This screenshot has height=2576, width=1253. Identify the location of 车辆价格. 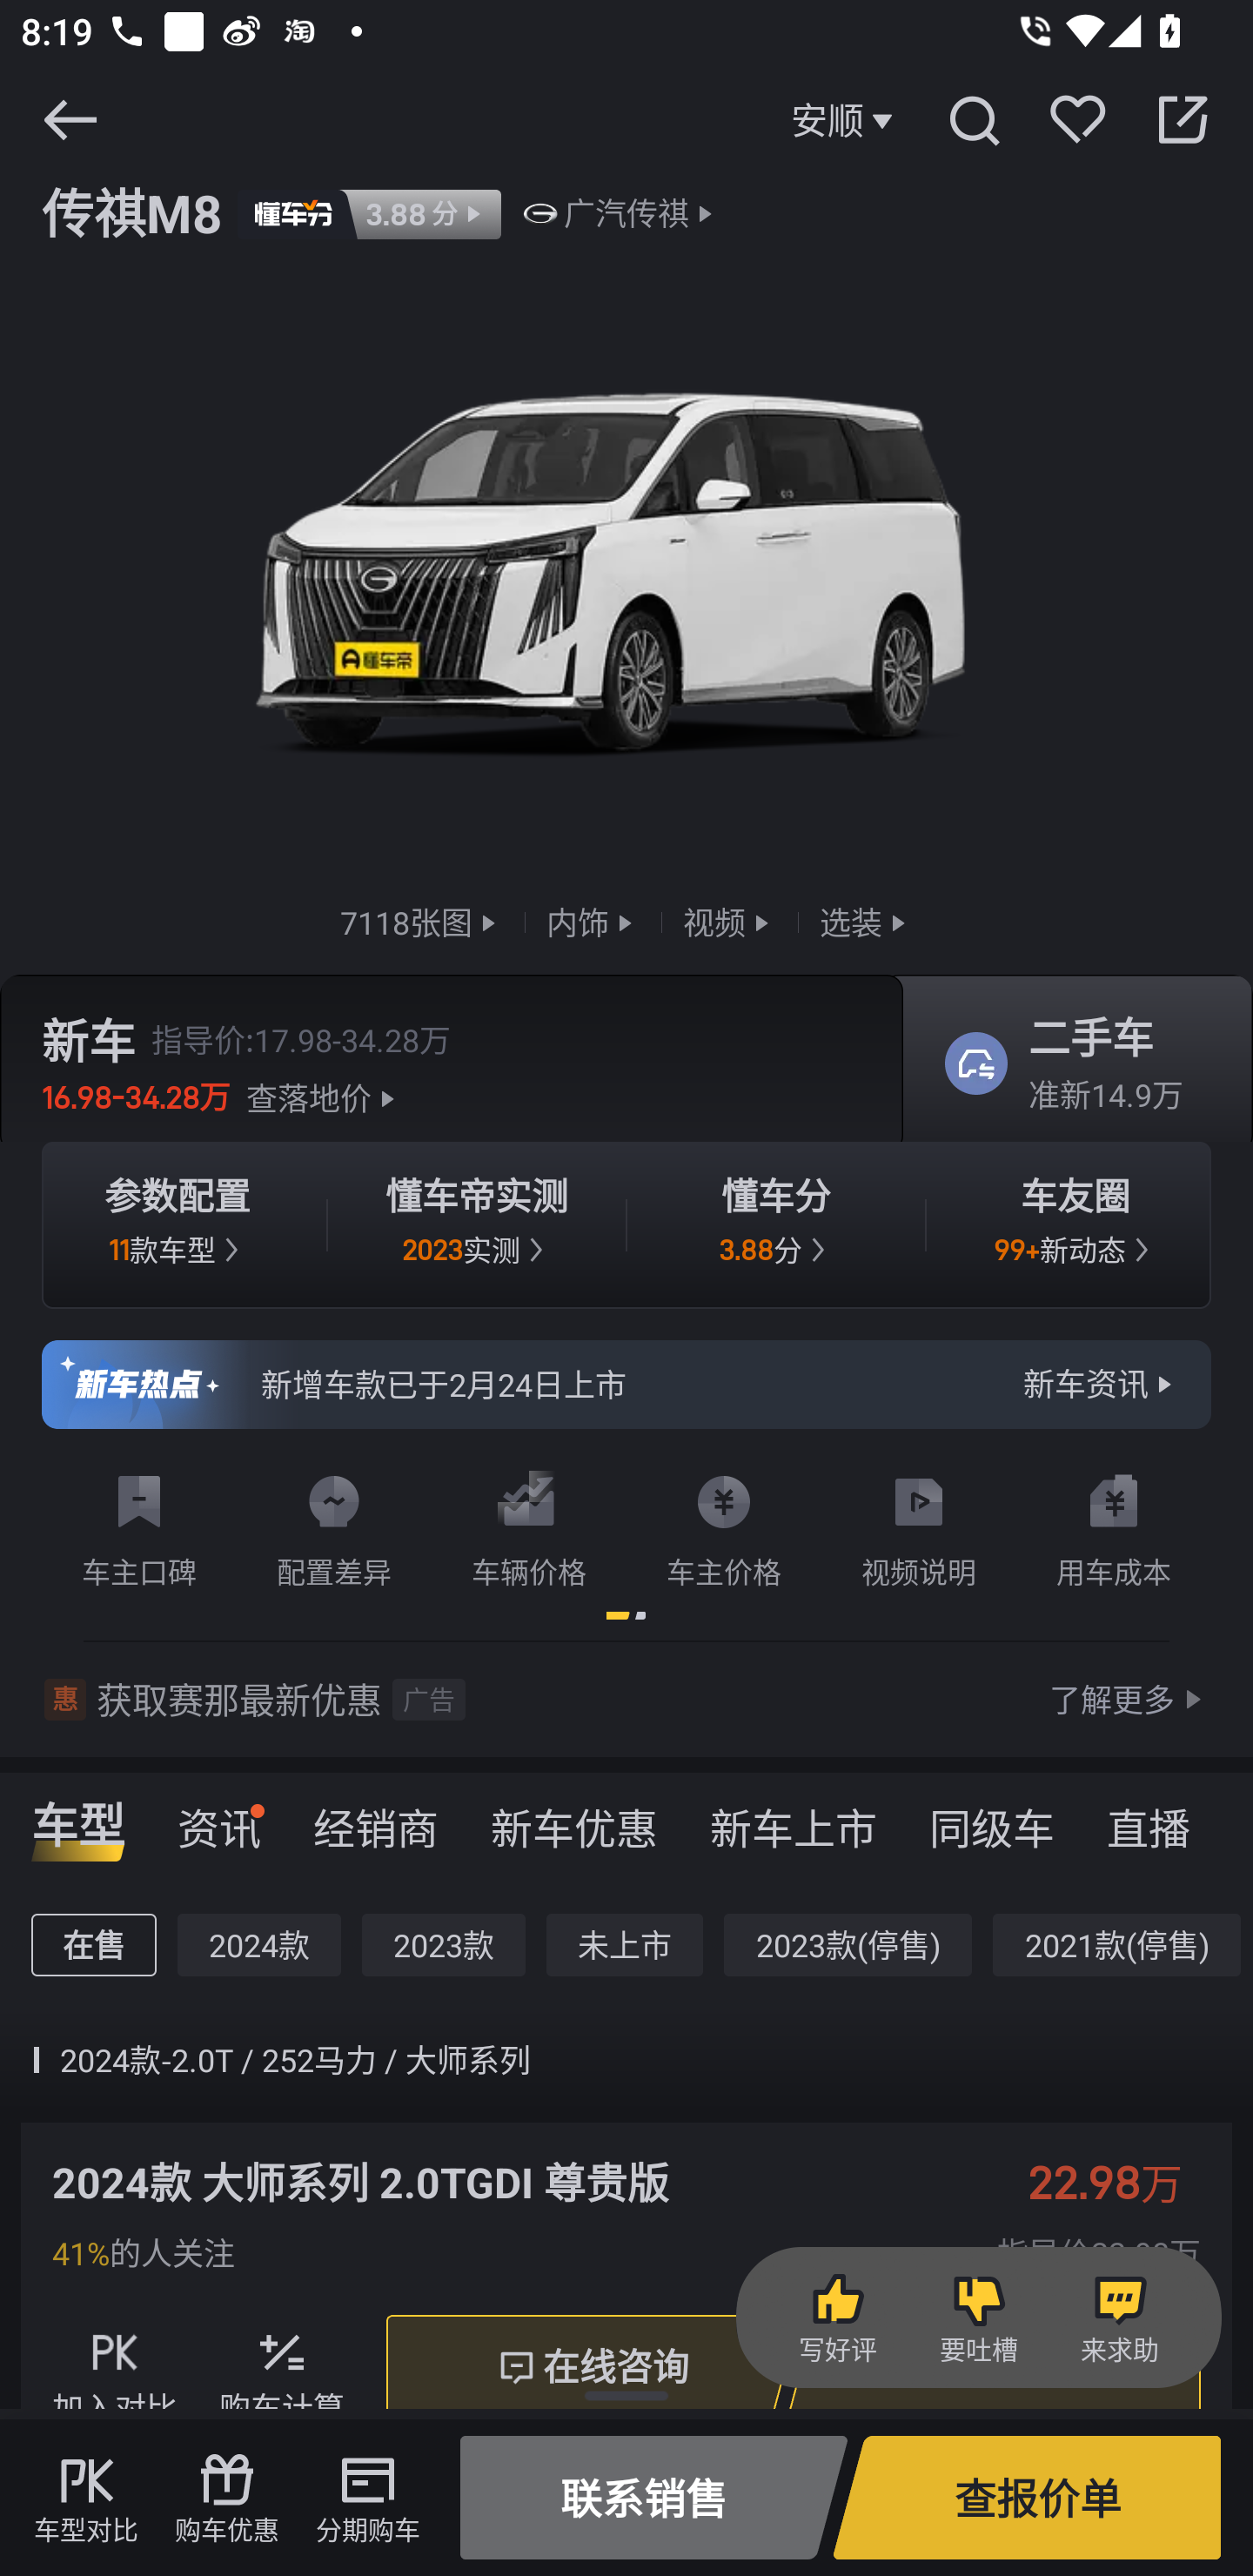
(529, 1526).